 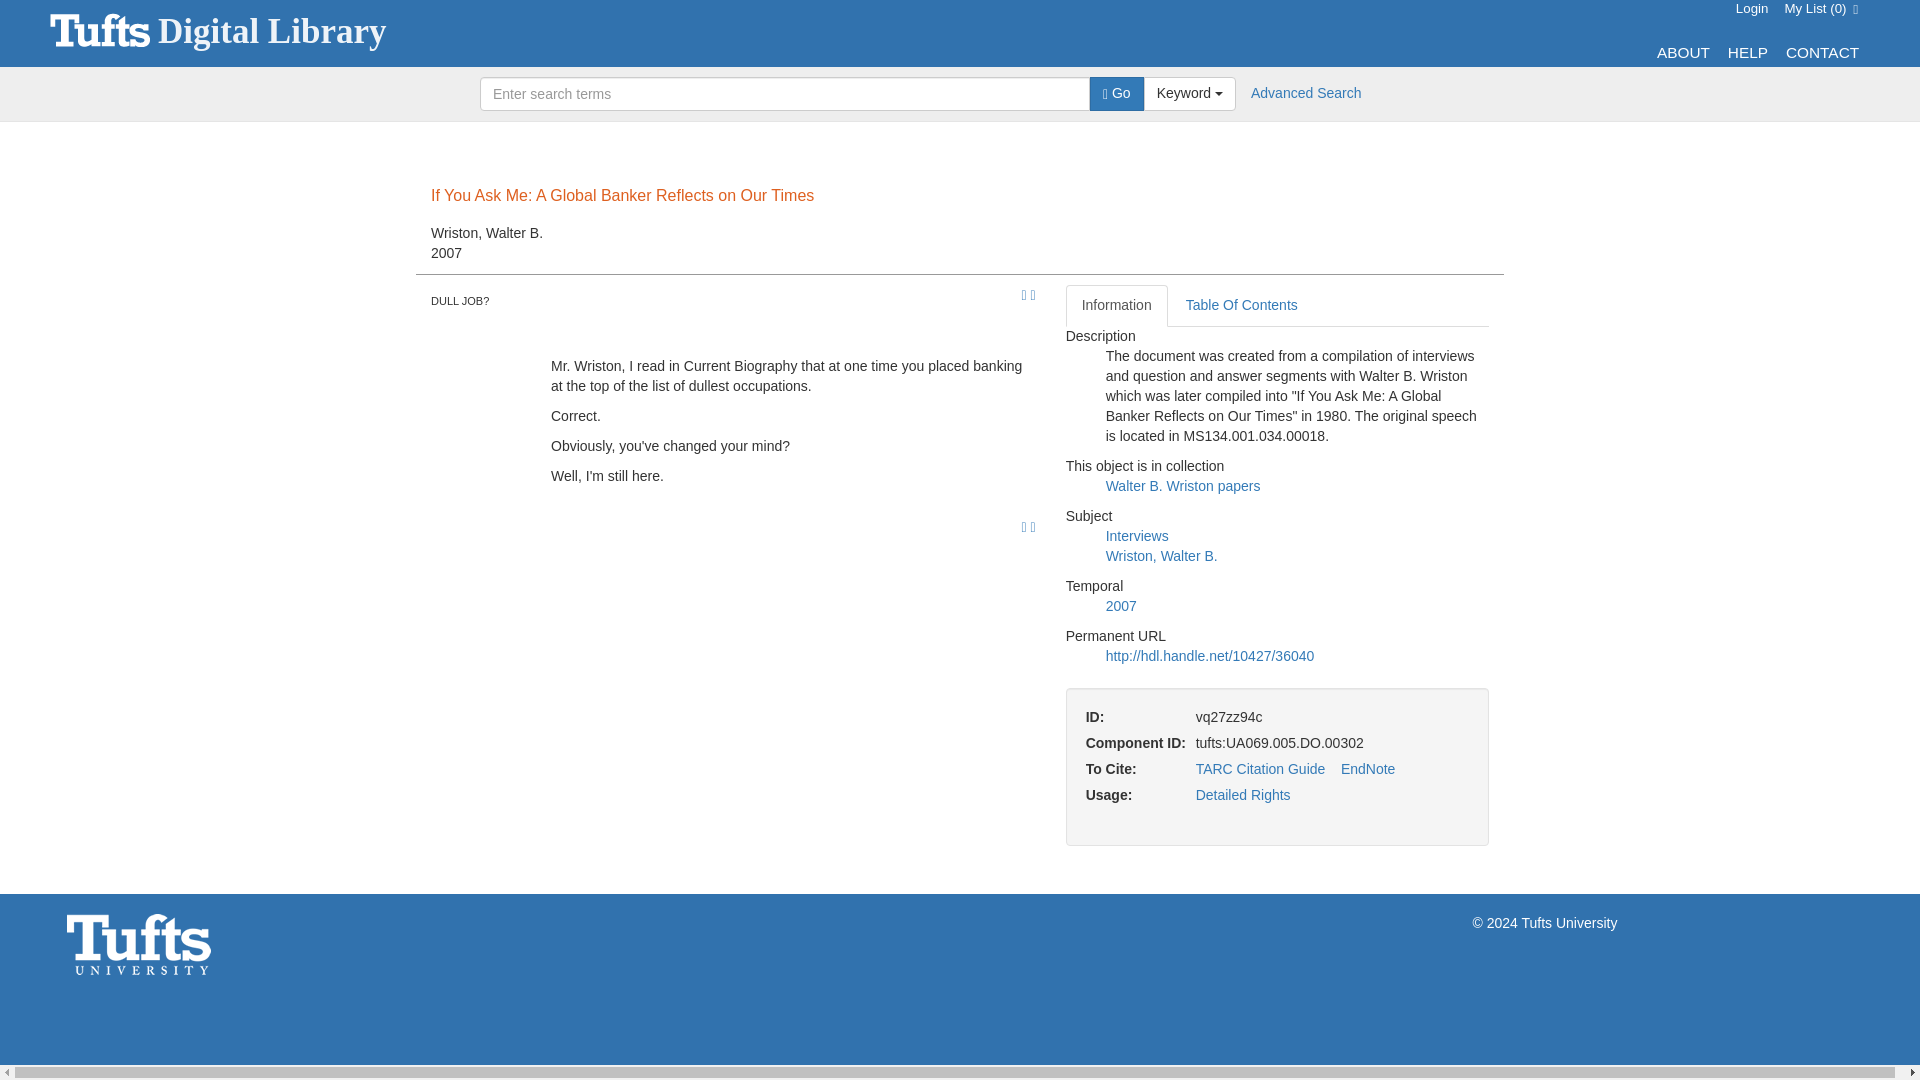 What do you see at coordinates (1261, 768) in the screenshot?
I see `TARC Citation Guide` at bounding box center [1261, 768].